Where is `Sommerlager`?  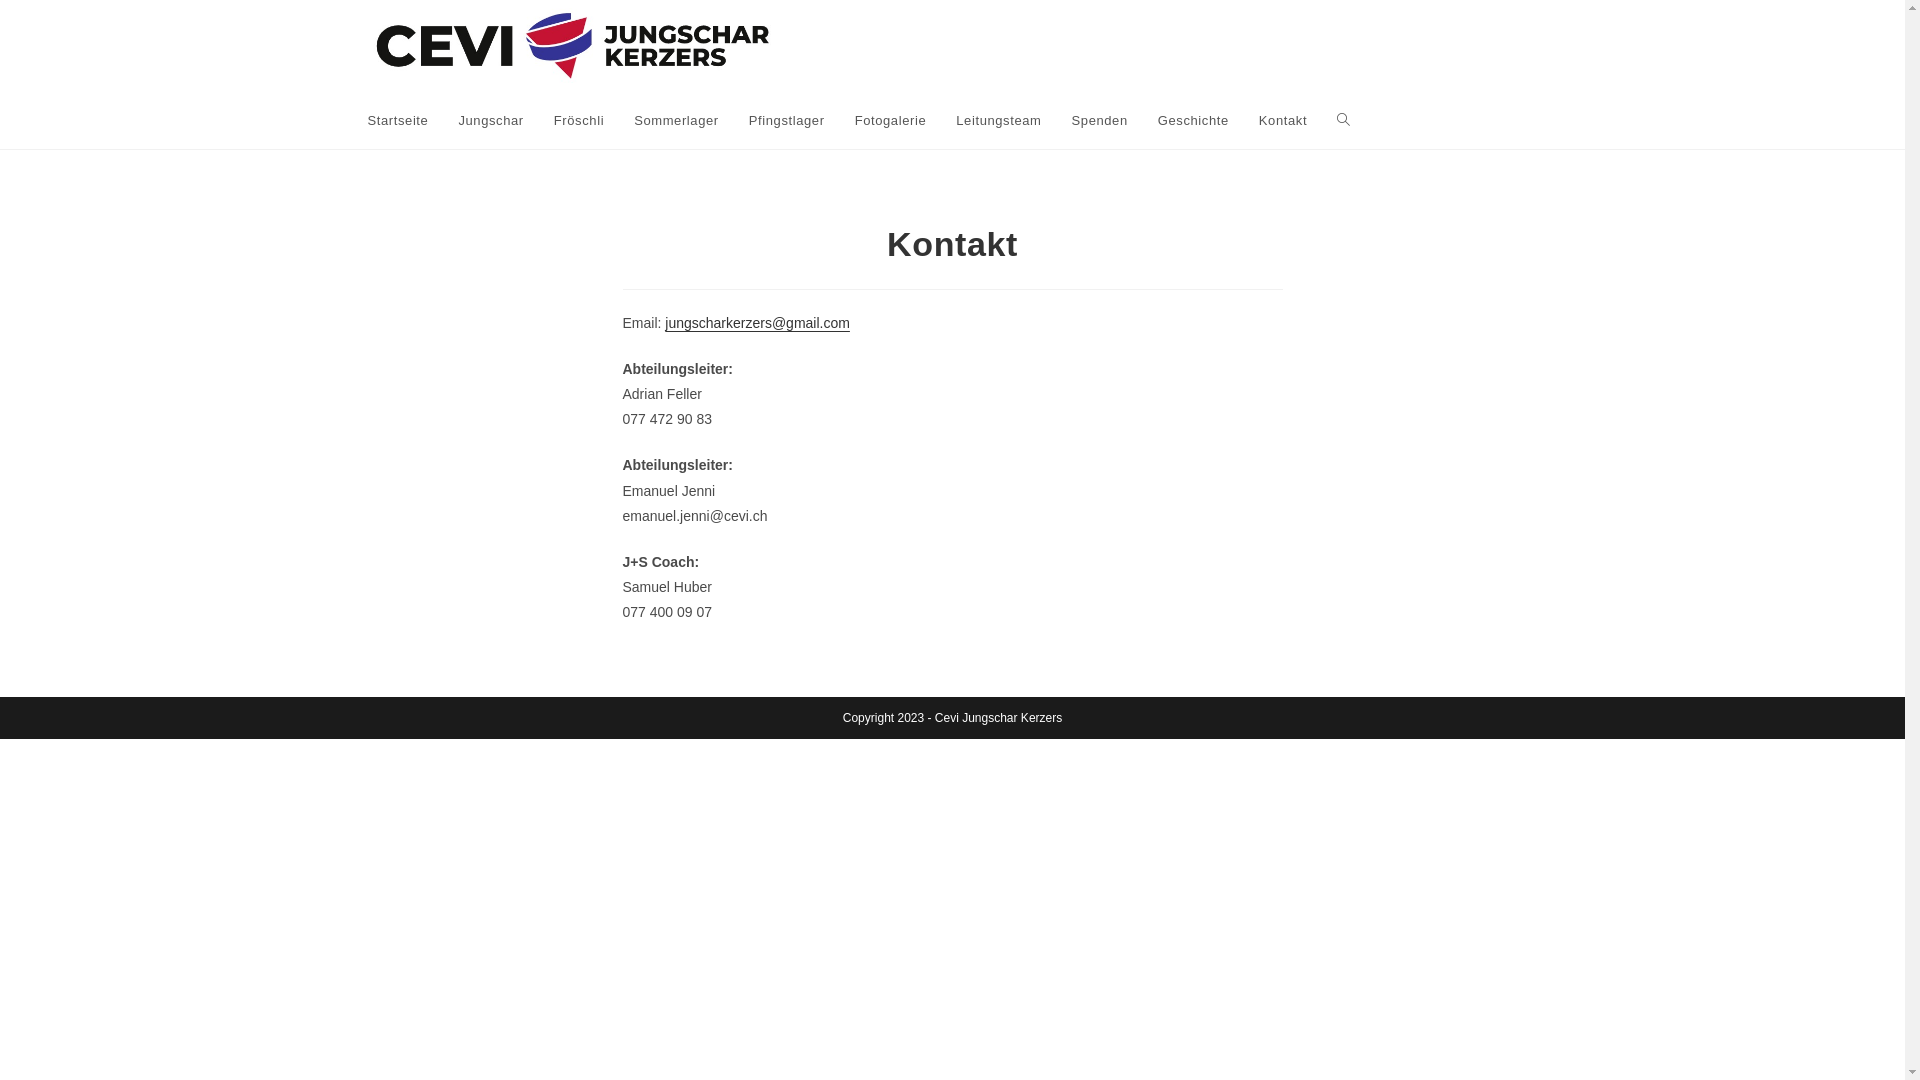
Sommerlager is located at coordinates (676, 120).